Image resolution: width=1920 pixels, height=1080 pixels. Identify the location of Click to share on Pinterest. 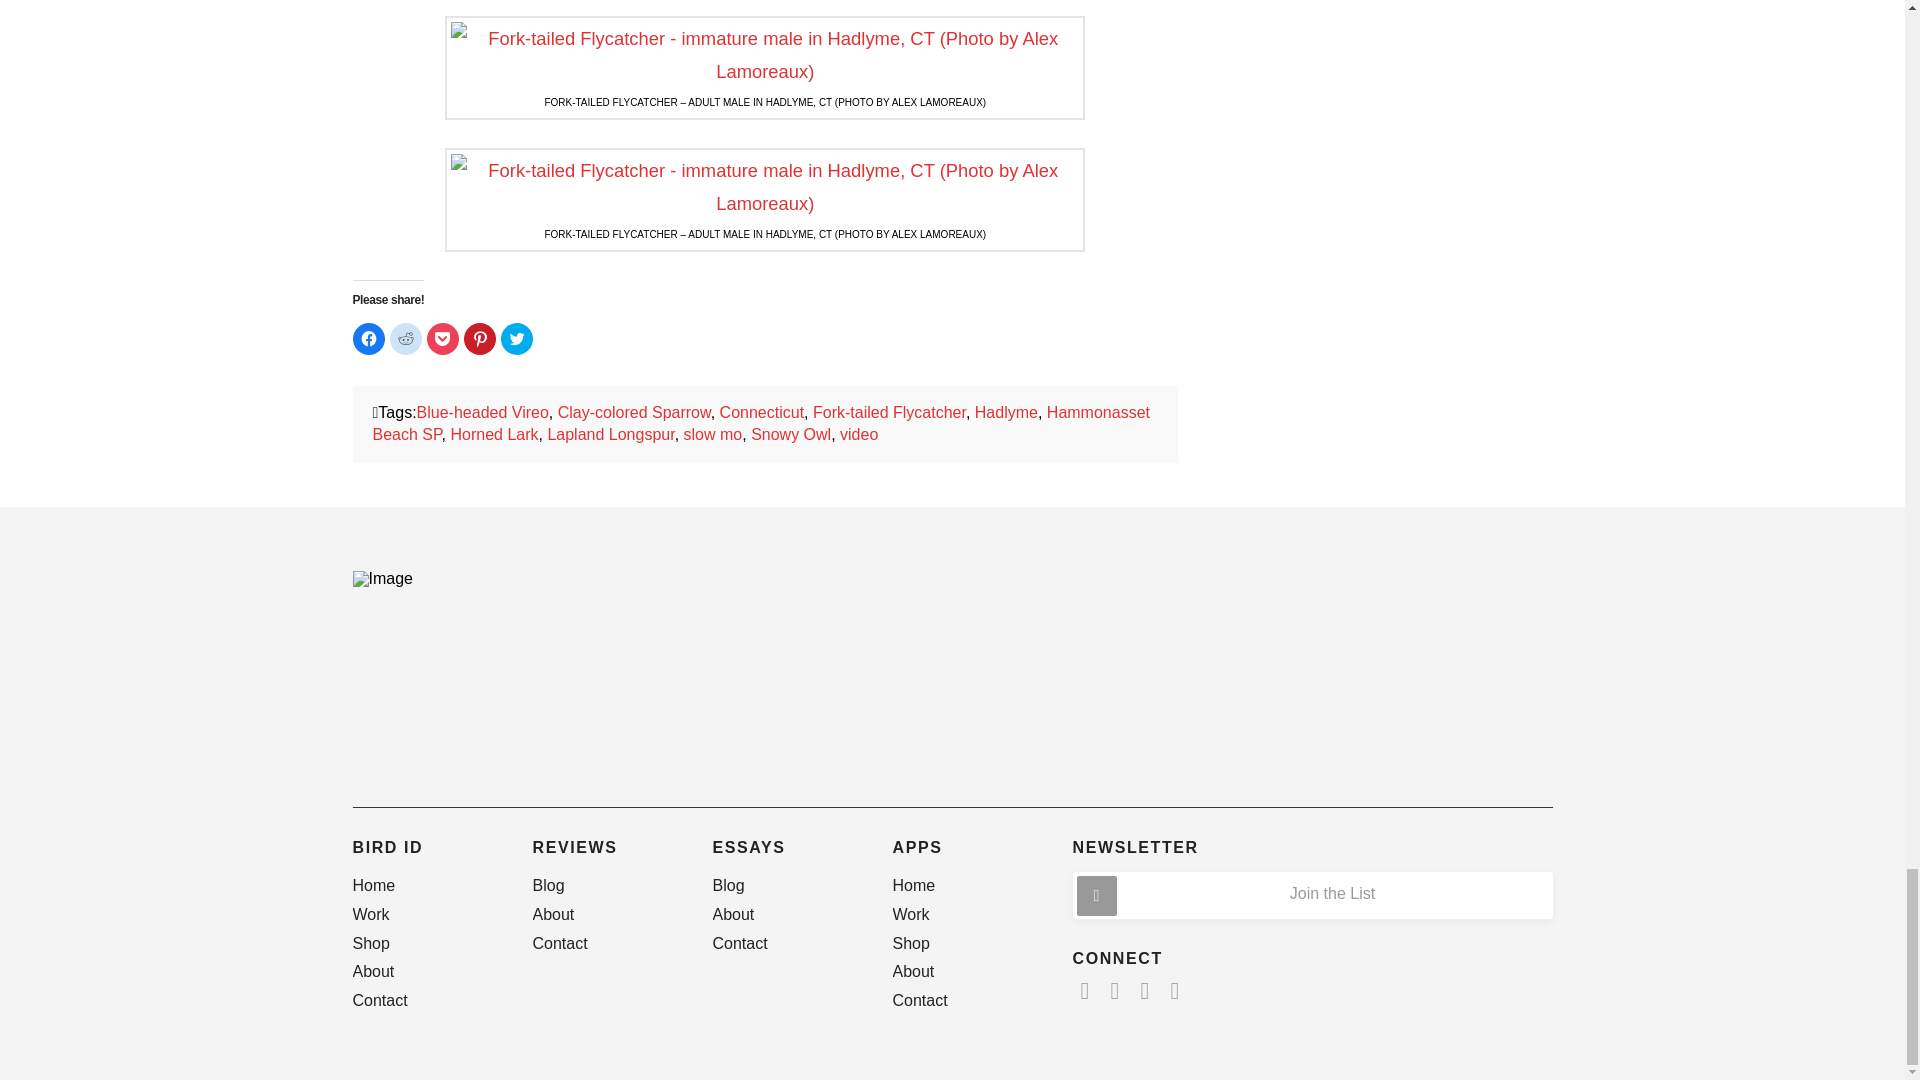
(480, 338).